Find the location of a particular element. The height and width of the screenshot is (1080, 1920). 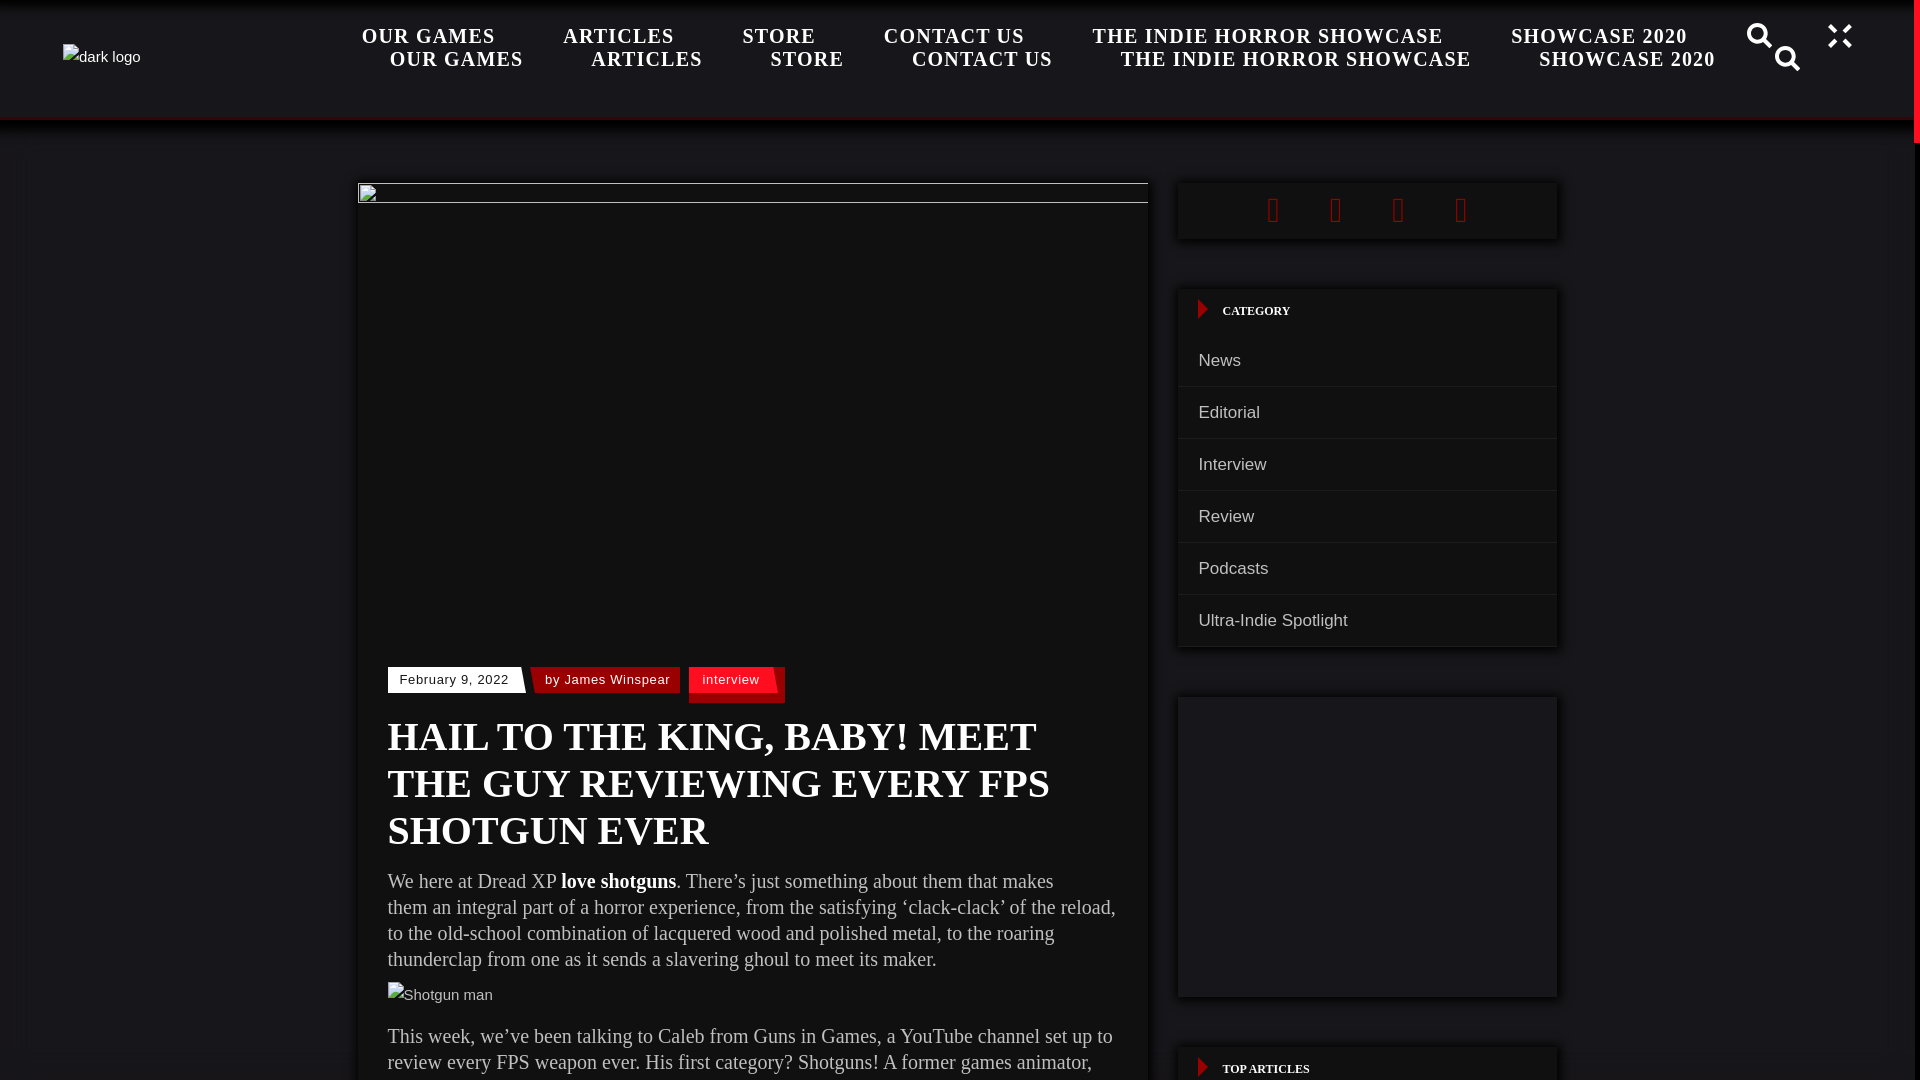

CONTACT US is located at coordinates (982, 58).